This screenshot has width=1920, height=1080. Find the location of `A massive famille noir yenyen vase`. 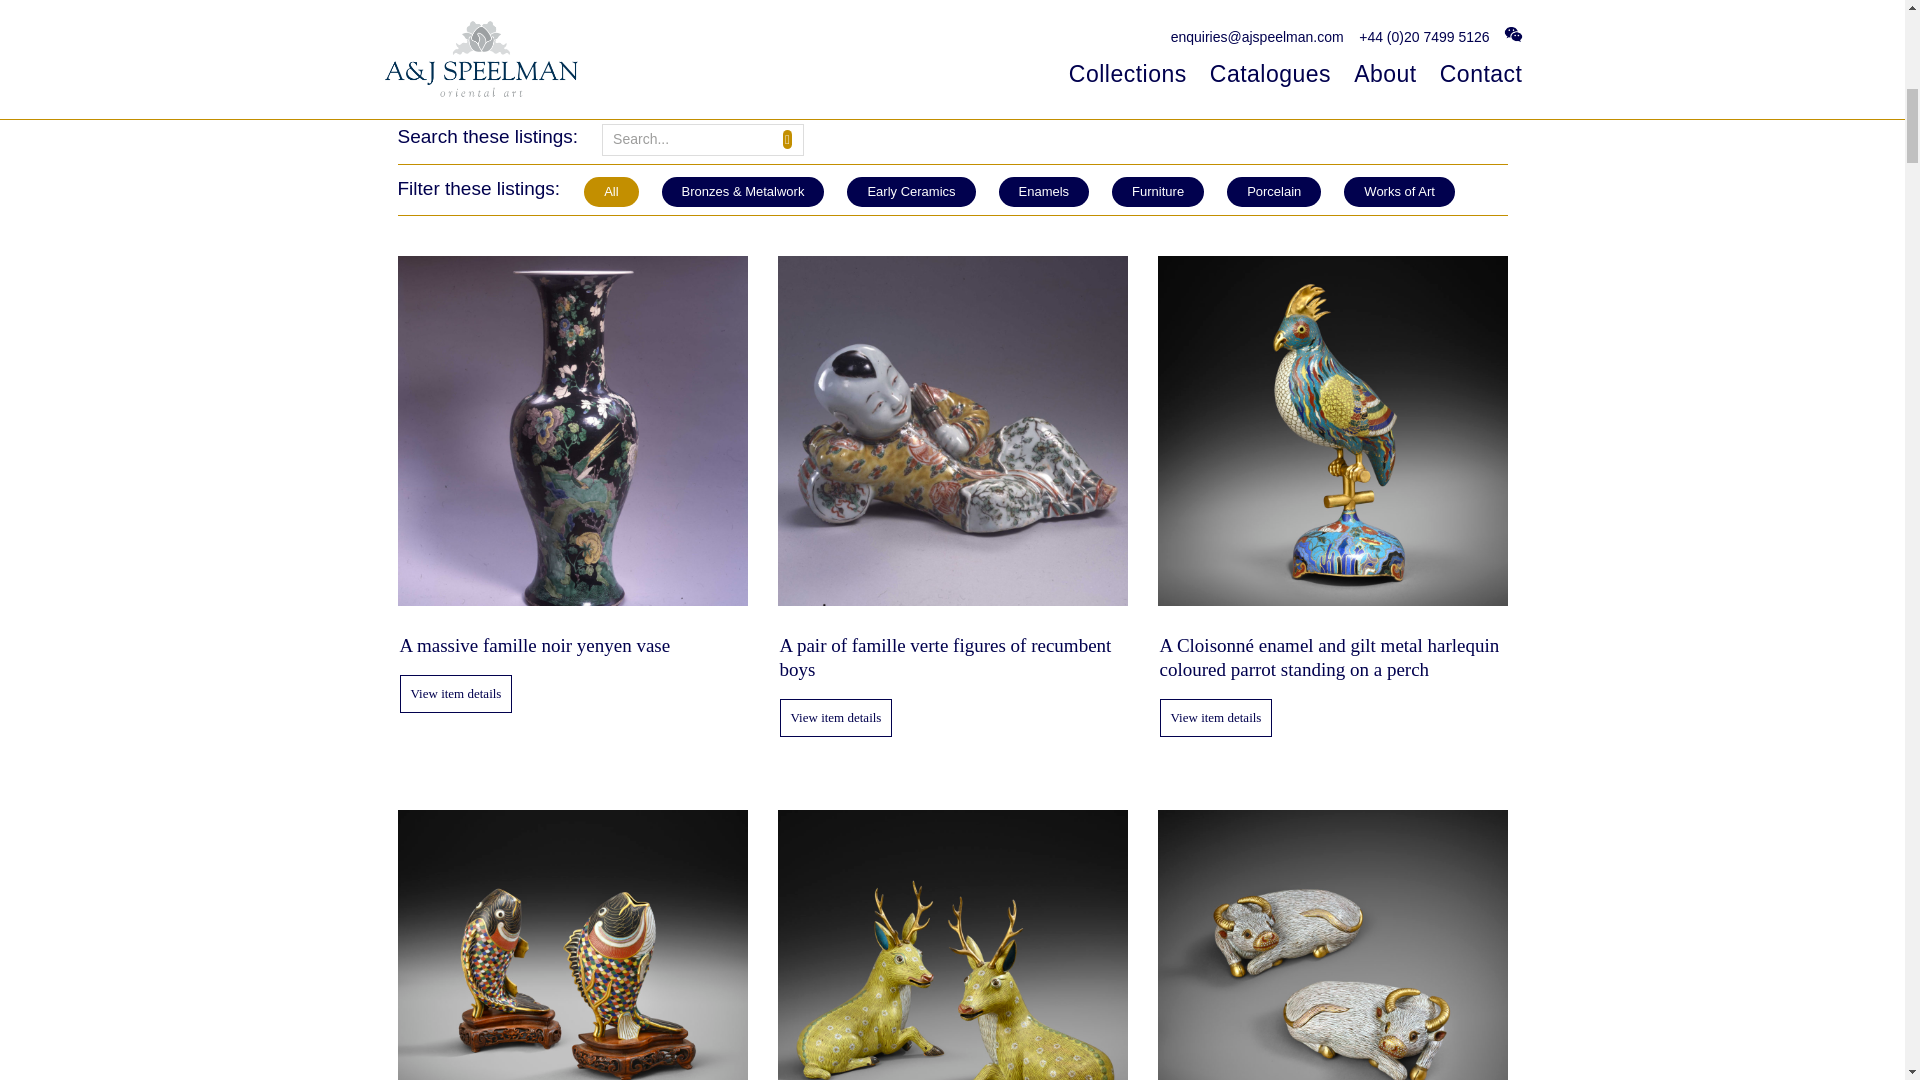

A massive famille noir yenyen vase is located at coordinates (572, 645).